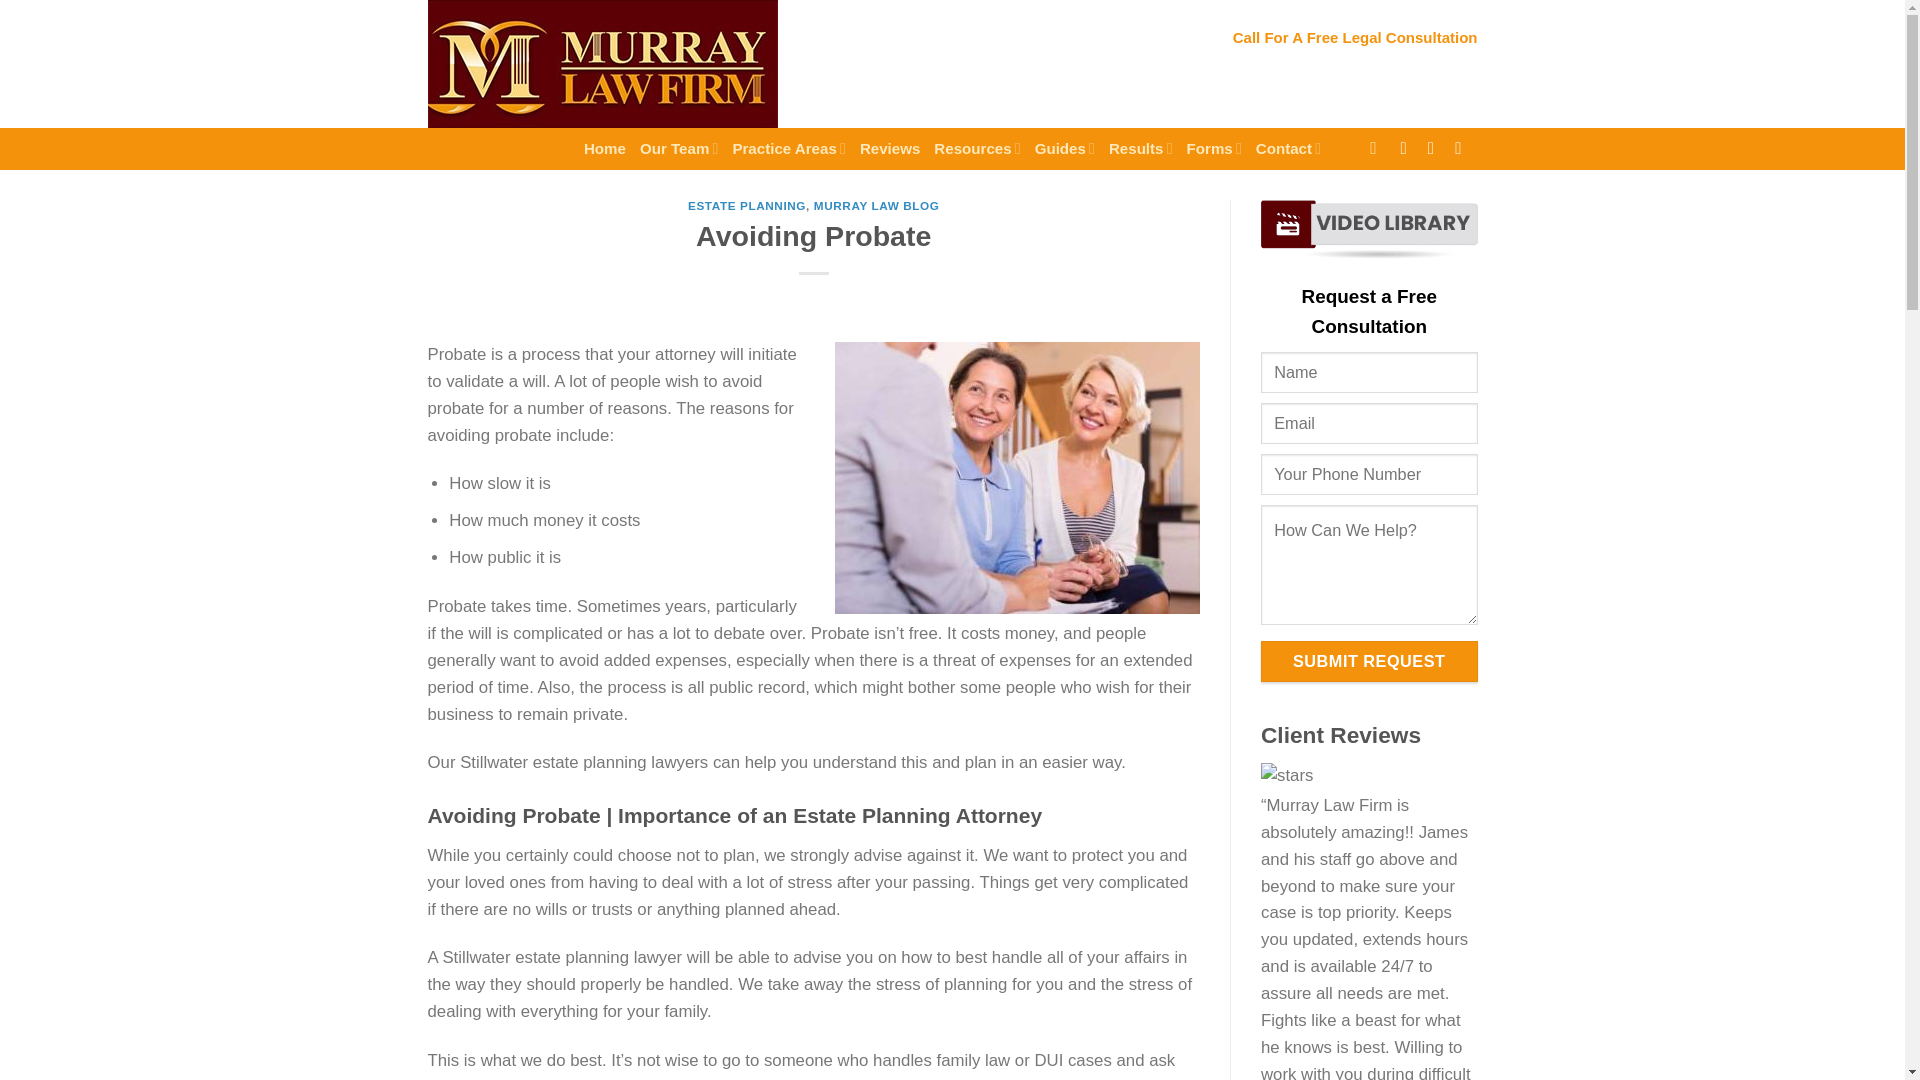  What do you see at coordinates (890, 148) in the screenshot?
I see `Reviews` at bounding box center [890, 148].